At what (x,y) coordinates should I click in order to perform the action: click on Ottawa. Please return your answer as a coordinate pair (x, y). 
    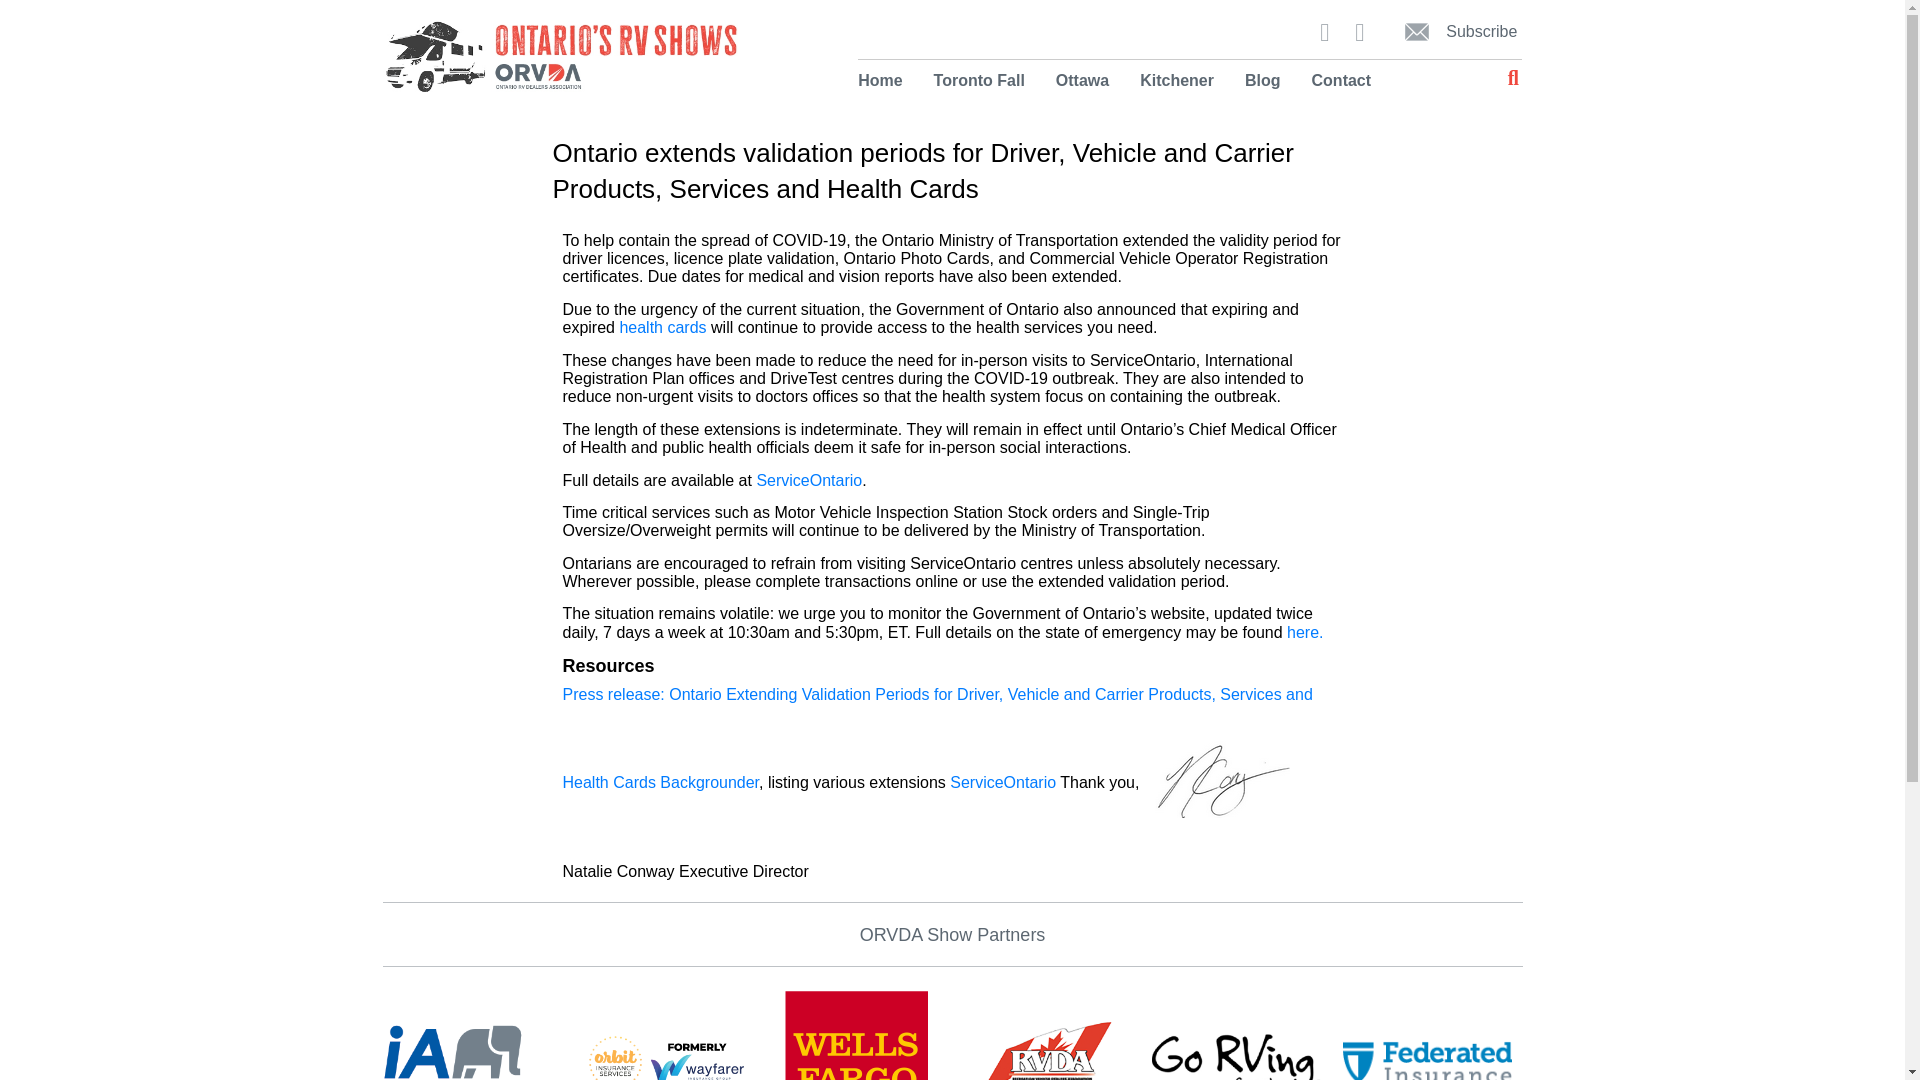
    Looking at the image, I should click on (1082, 80).